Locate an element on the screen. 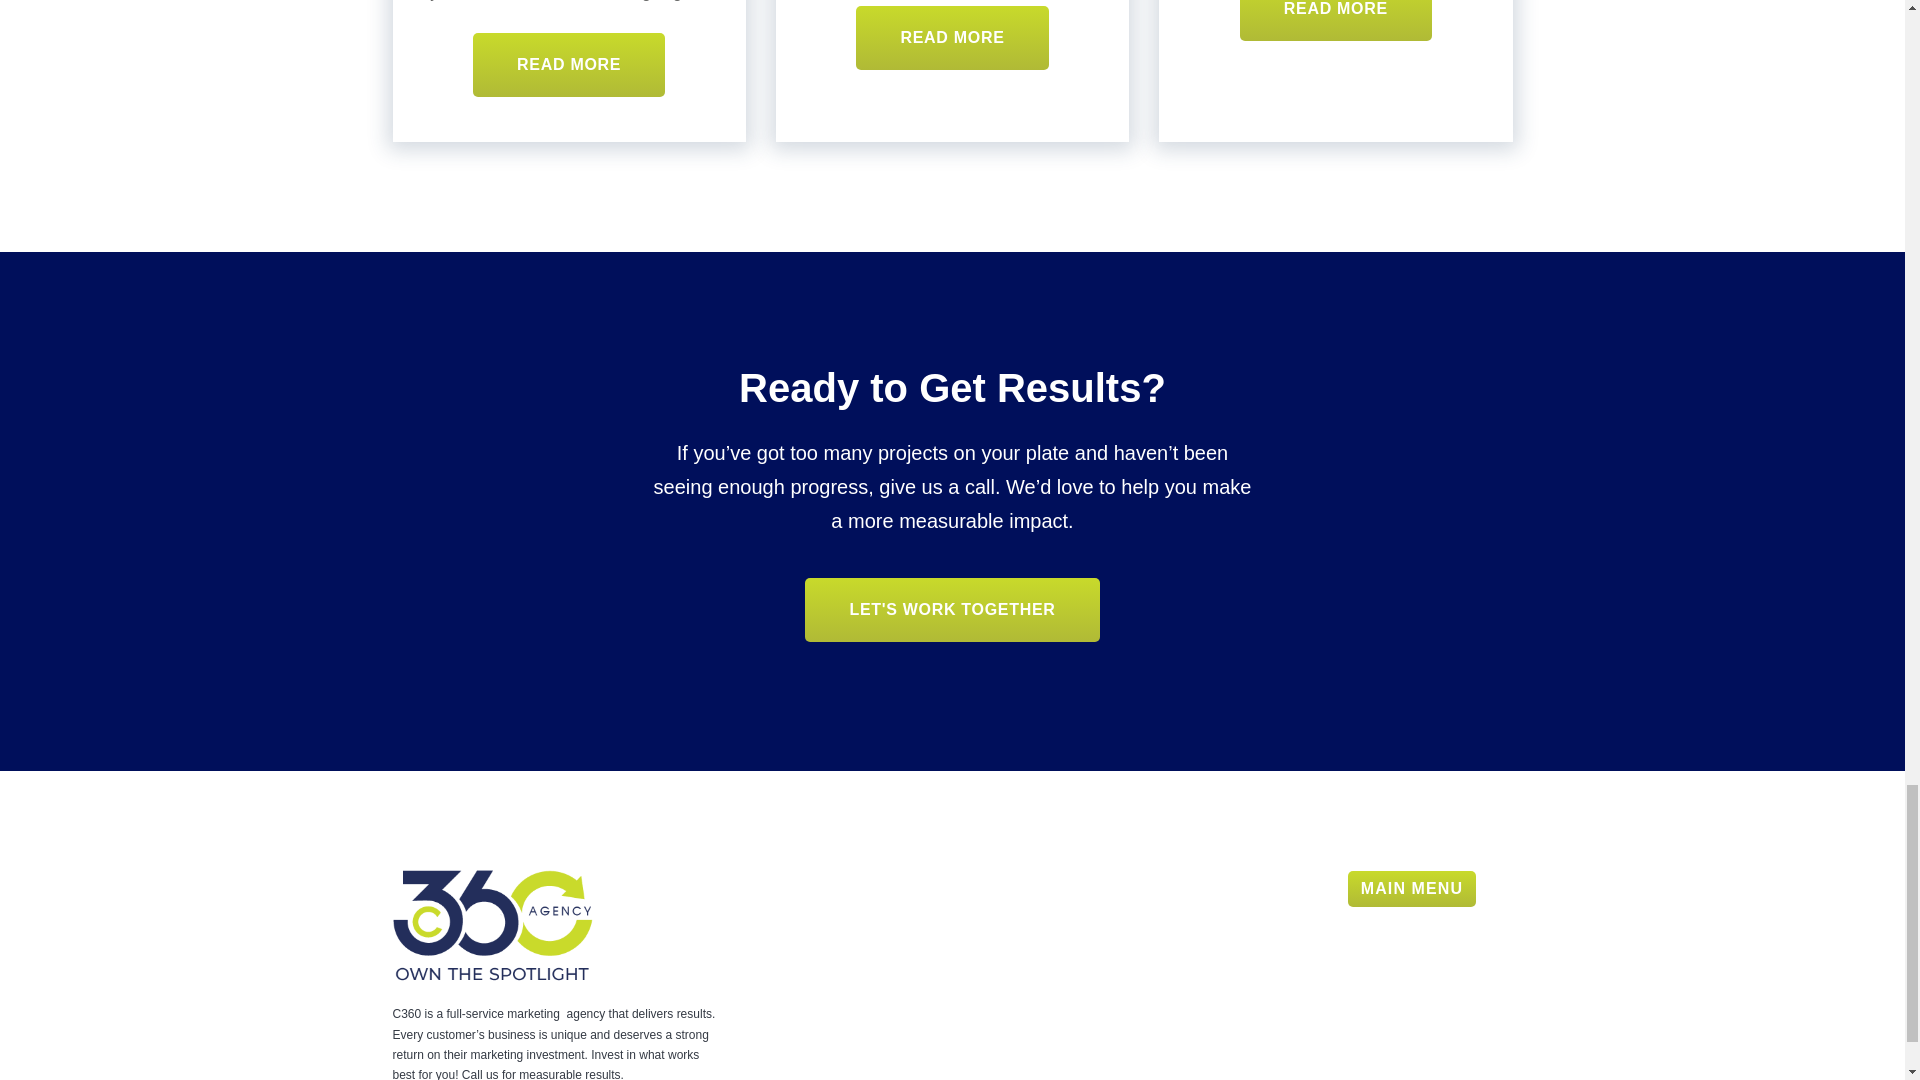 The height and width of the screenshot is (1080, 1920). MAIN MENU is located at coordinates (1412, 888).